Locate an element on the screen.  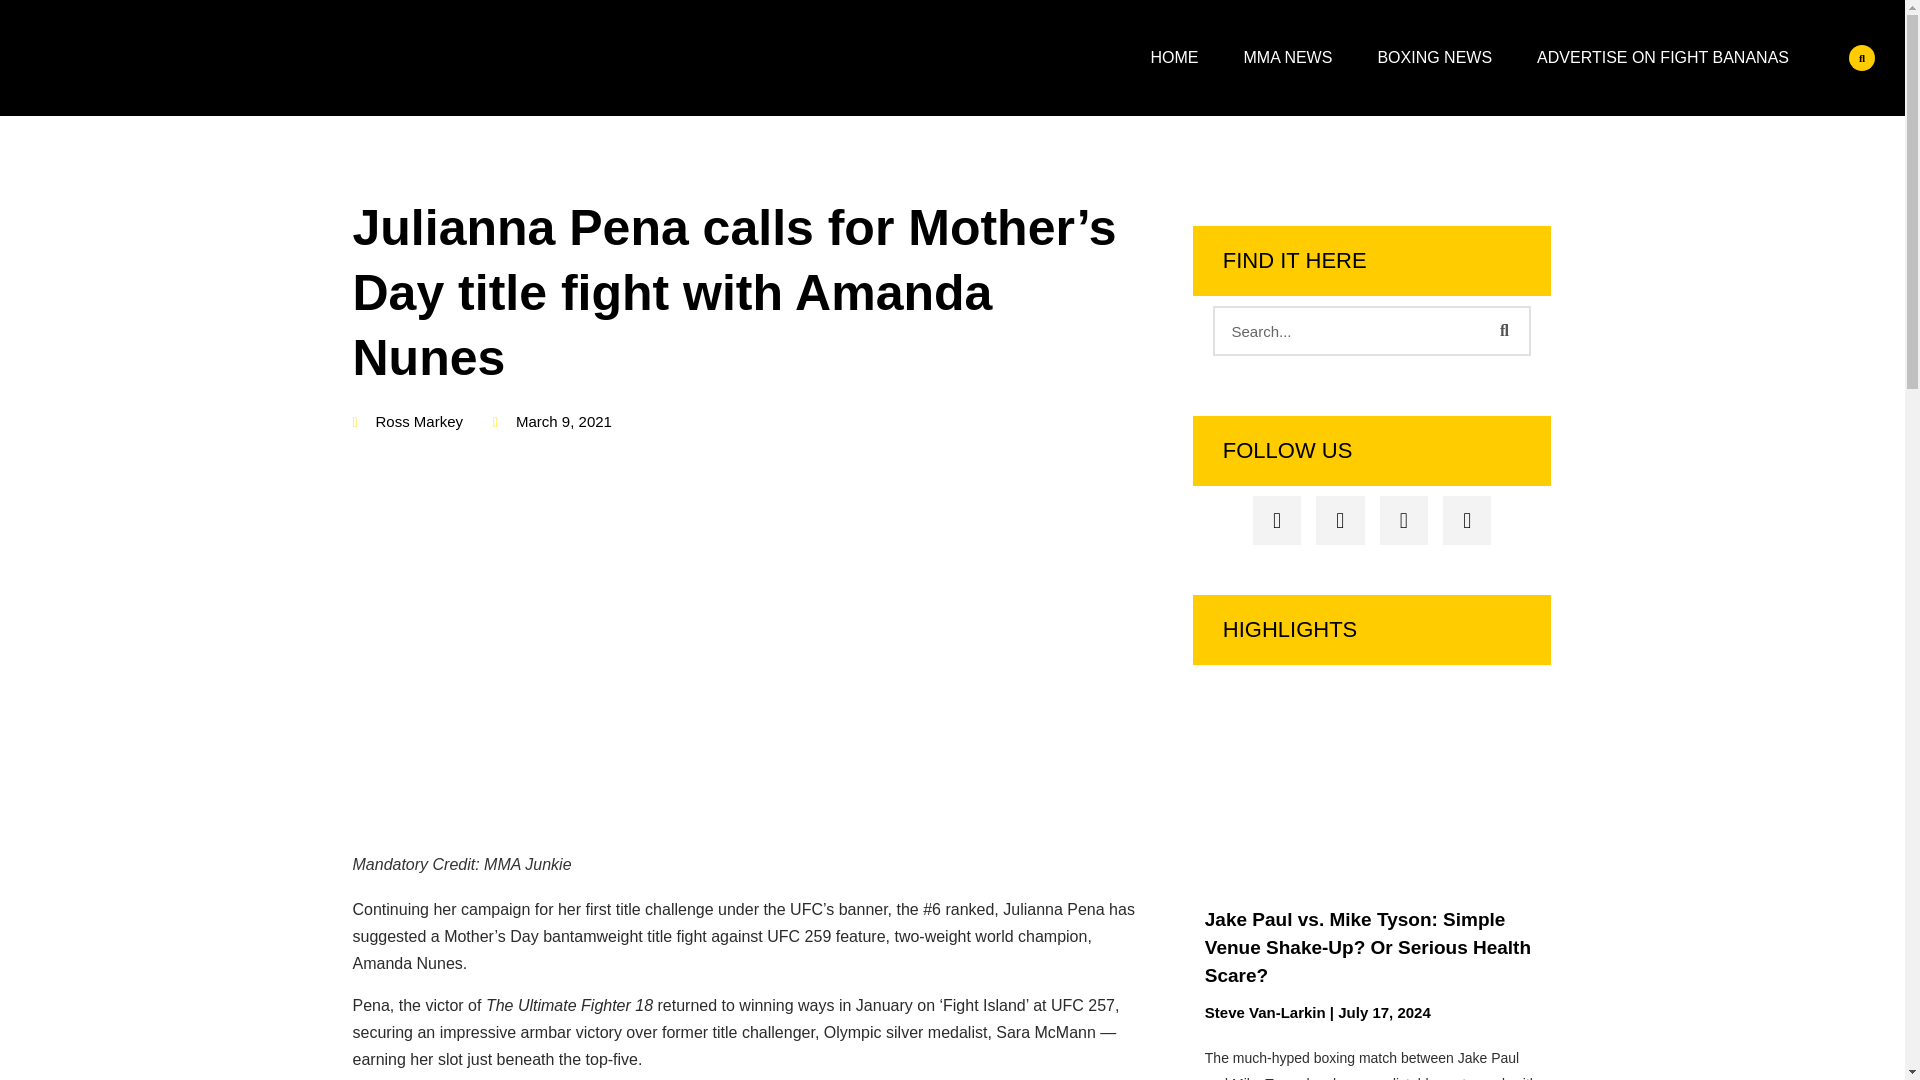
Search is located at coordinates (1348, 330).